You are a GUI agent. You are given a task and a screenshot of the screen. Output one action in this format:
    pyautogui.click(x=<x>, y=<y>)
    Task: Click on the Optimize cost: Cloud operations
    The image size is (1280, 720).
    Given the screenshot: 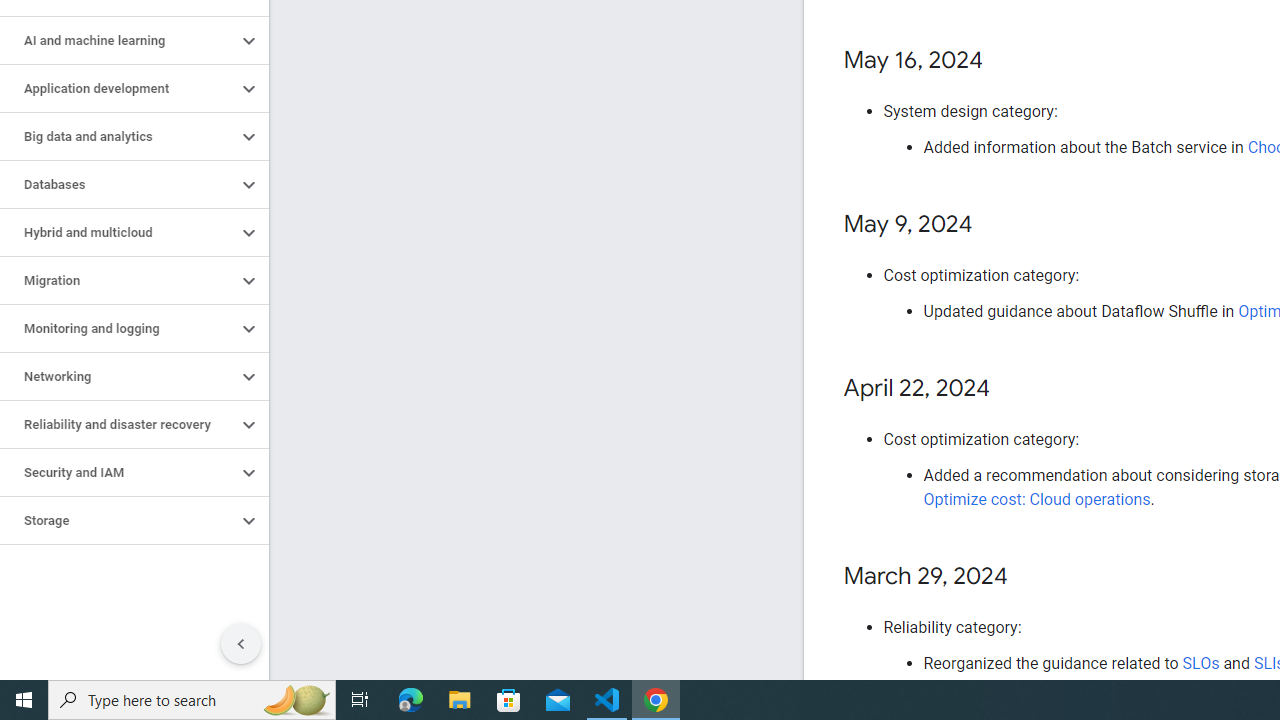 What is the action you would take?
    pyautogui.click(x=1036, y=500)
    